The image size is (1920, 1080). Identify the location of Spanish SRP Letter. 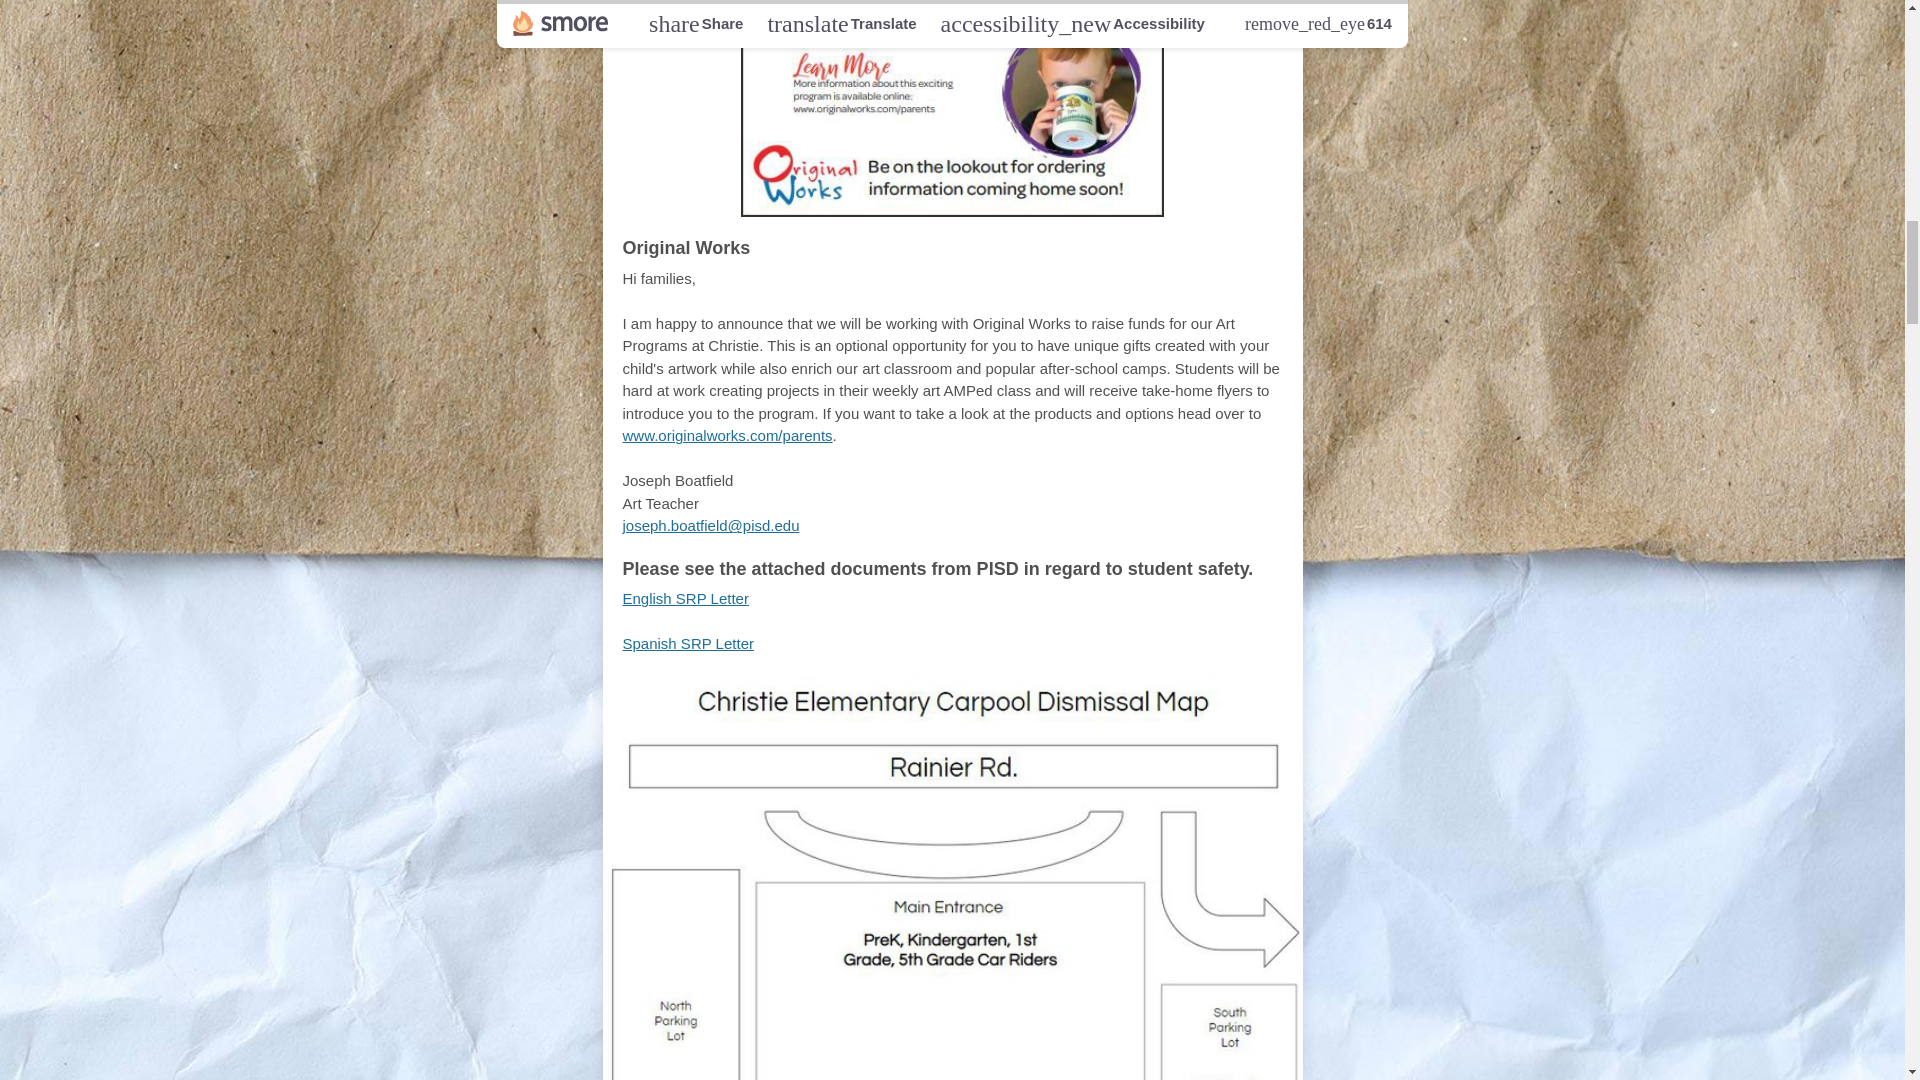
(687, 644).